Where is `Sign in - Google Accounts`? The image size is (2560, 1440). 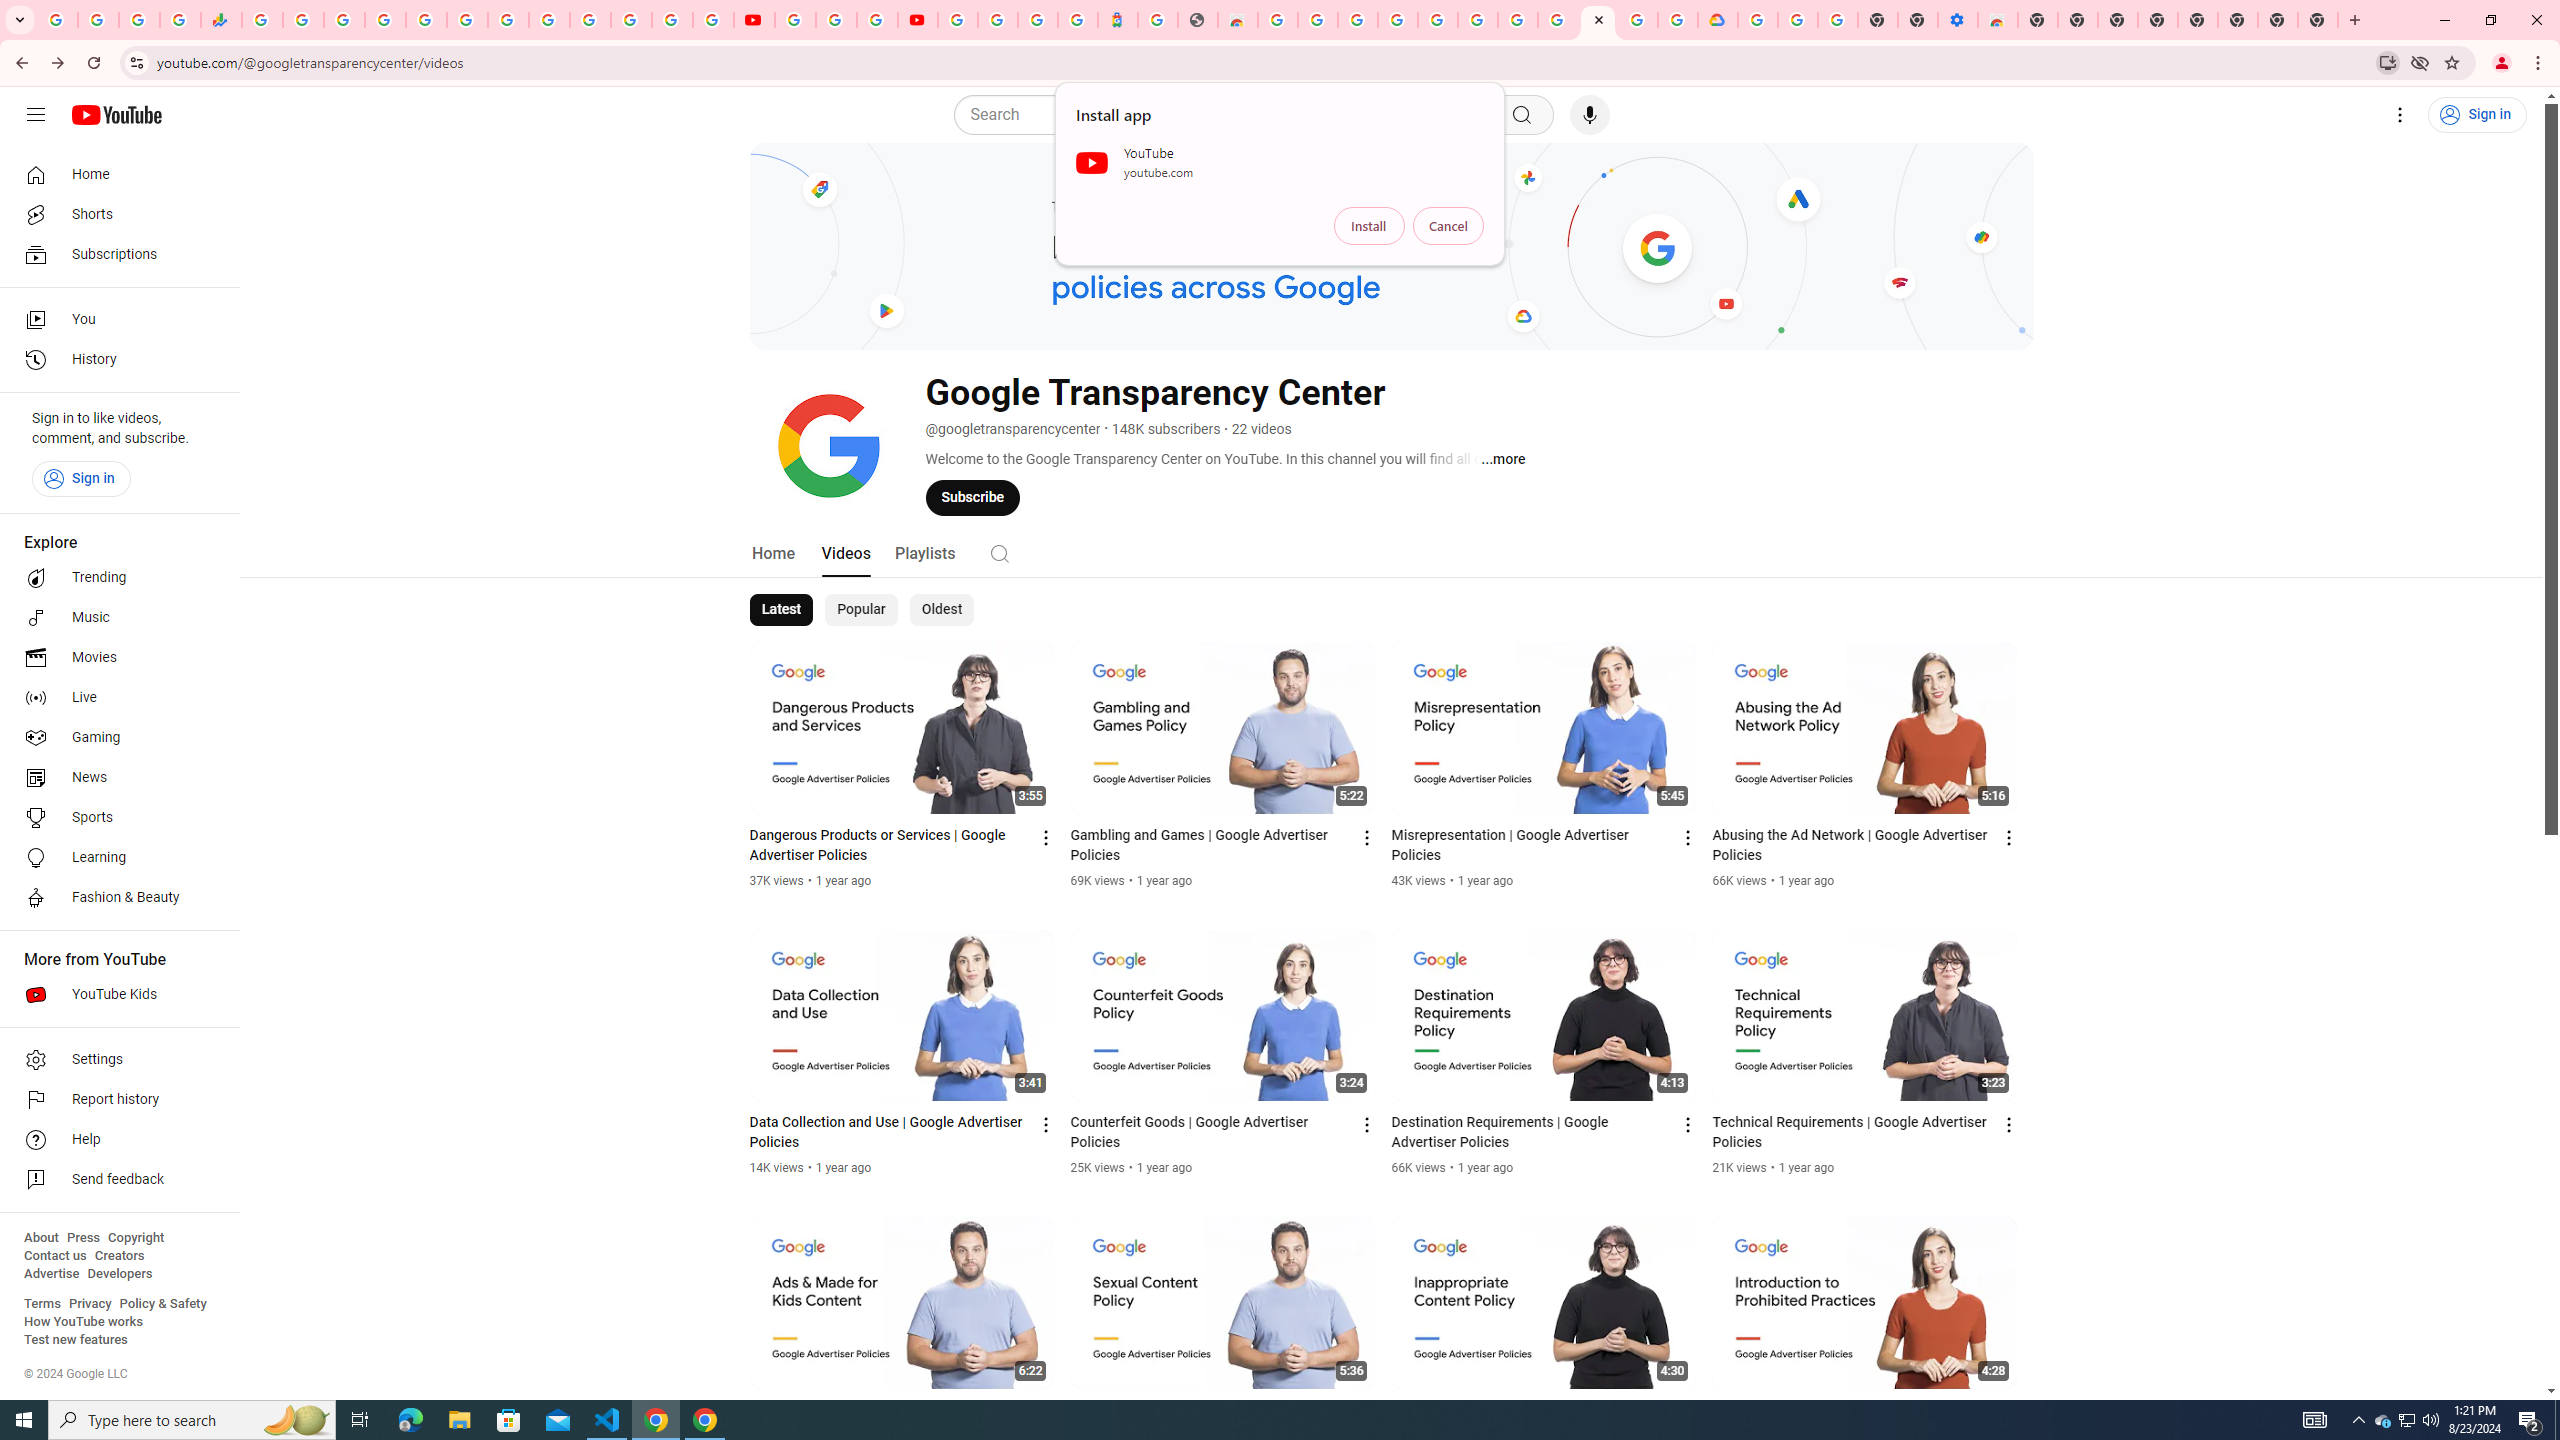
Sign in - Google Accounts is located at coordinates (384, 20).